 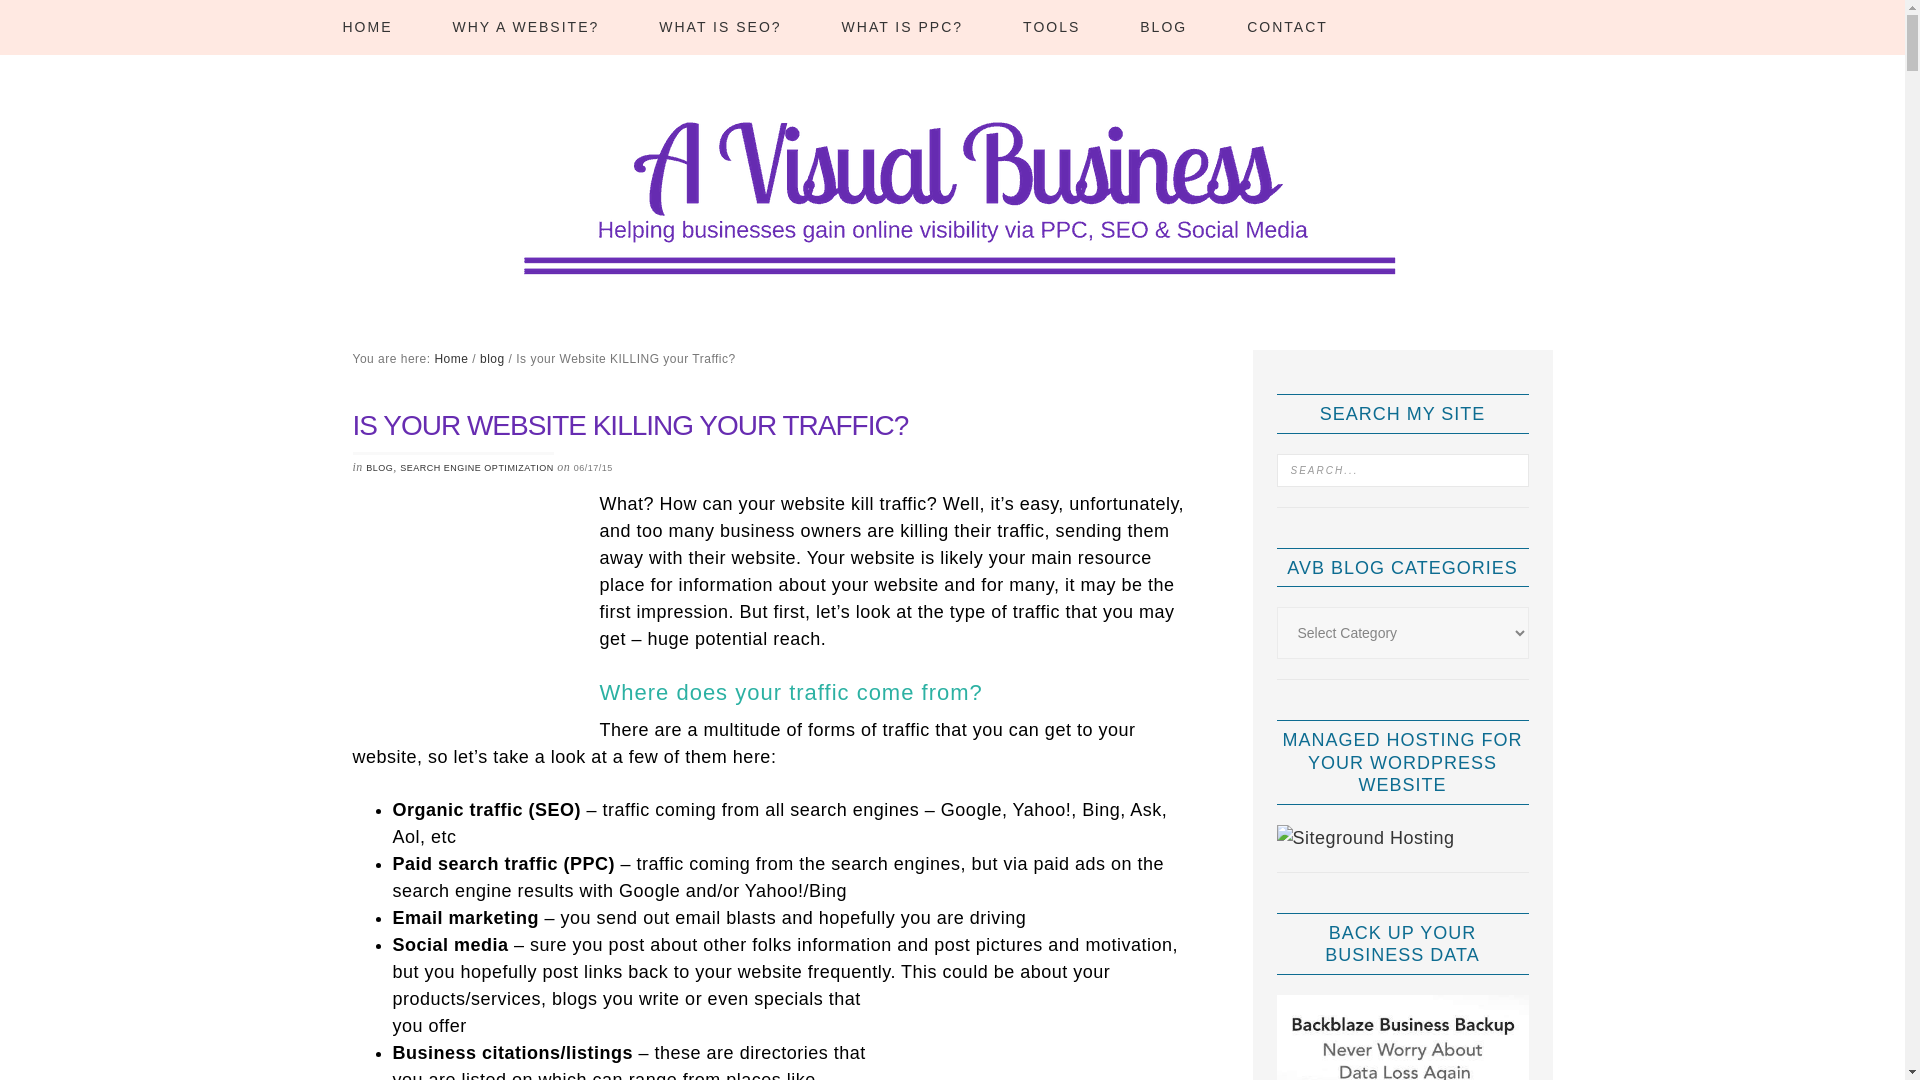 What do you see at coordinates (1050, 28) in the screenshot?
I see `TOOLS` at bounding box center [1050, 28].